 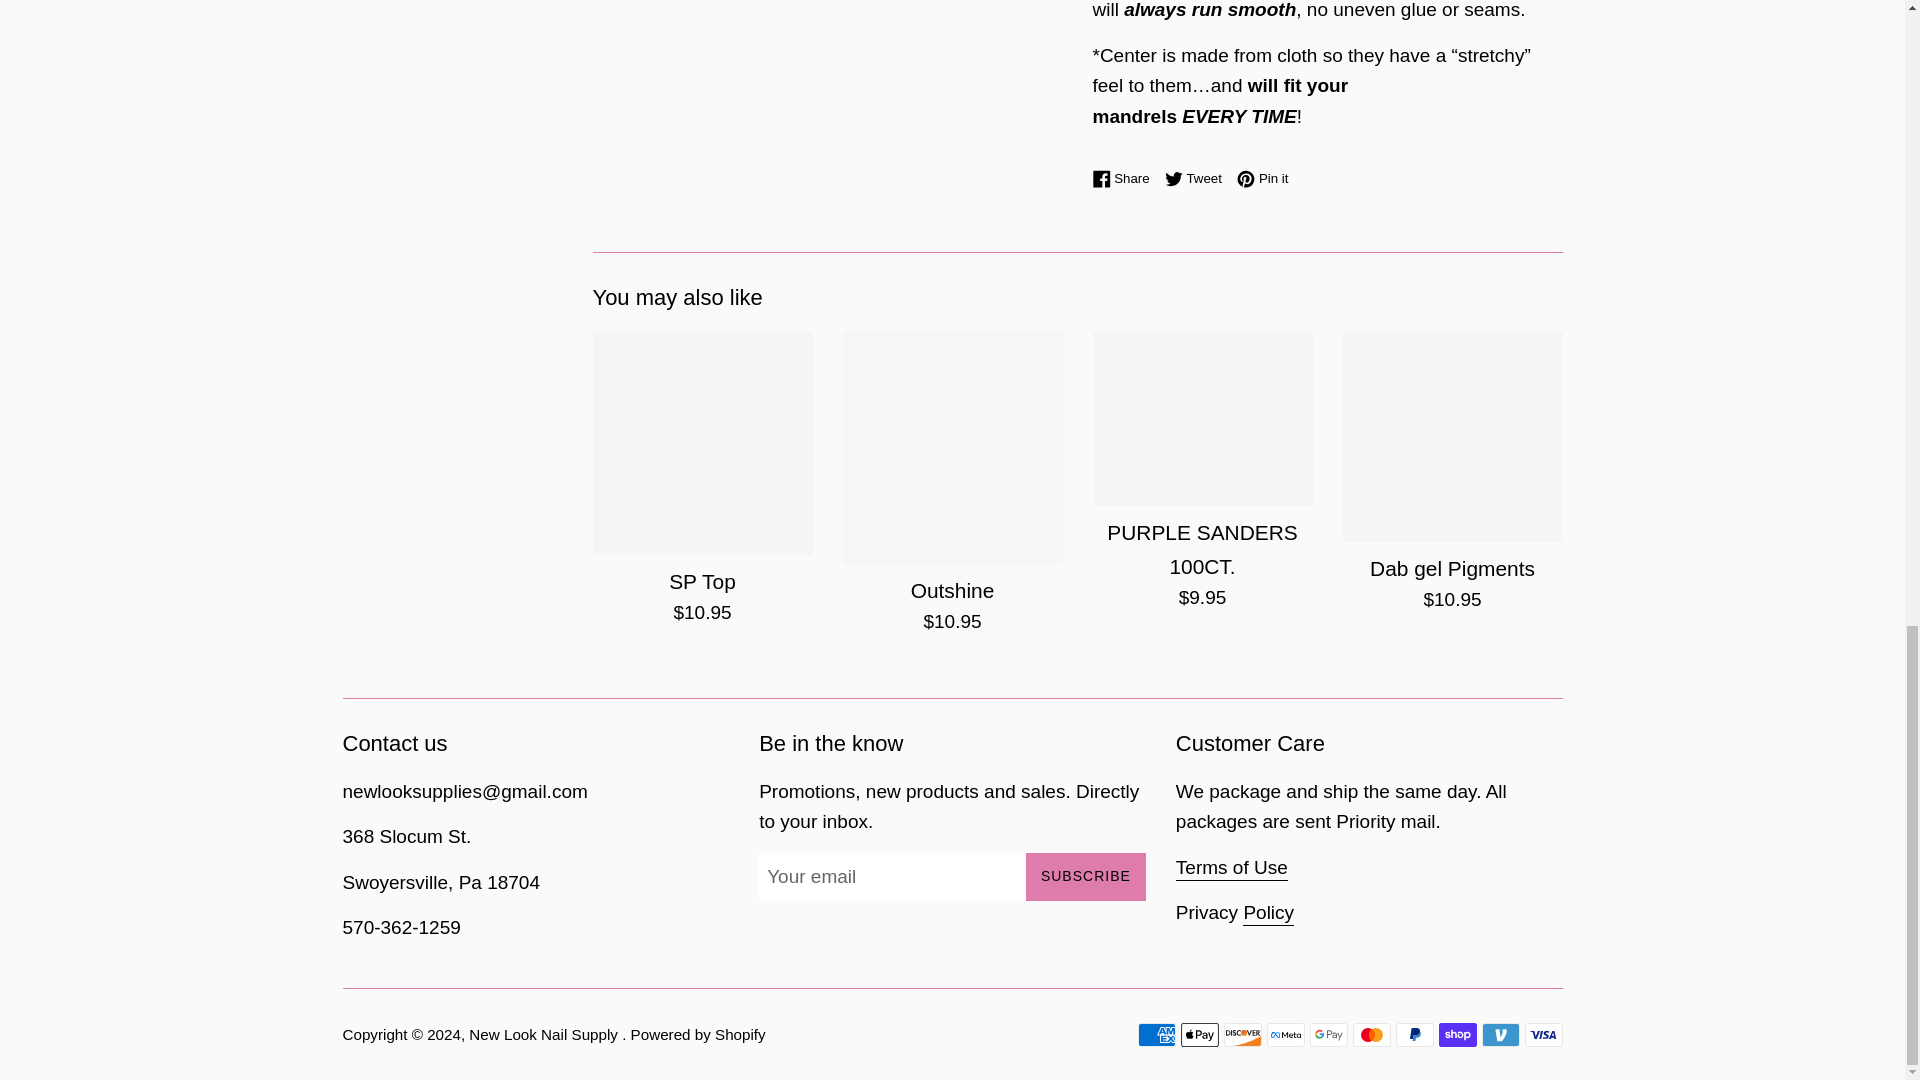 What do you see at coordinates (1232, 869) in the screenshot?
I see `Terms of Use` at bounding box center [1232, 869].